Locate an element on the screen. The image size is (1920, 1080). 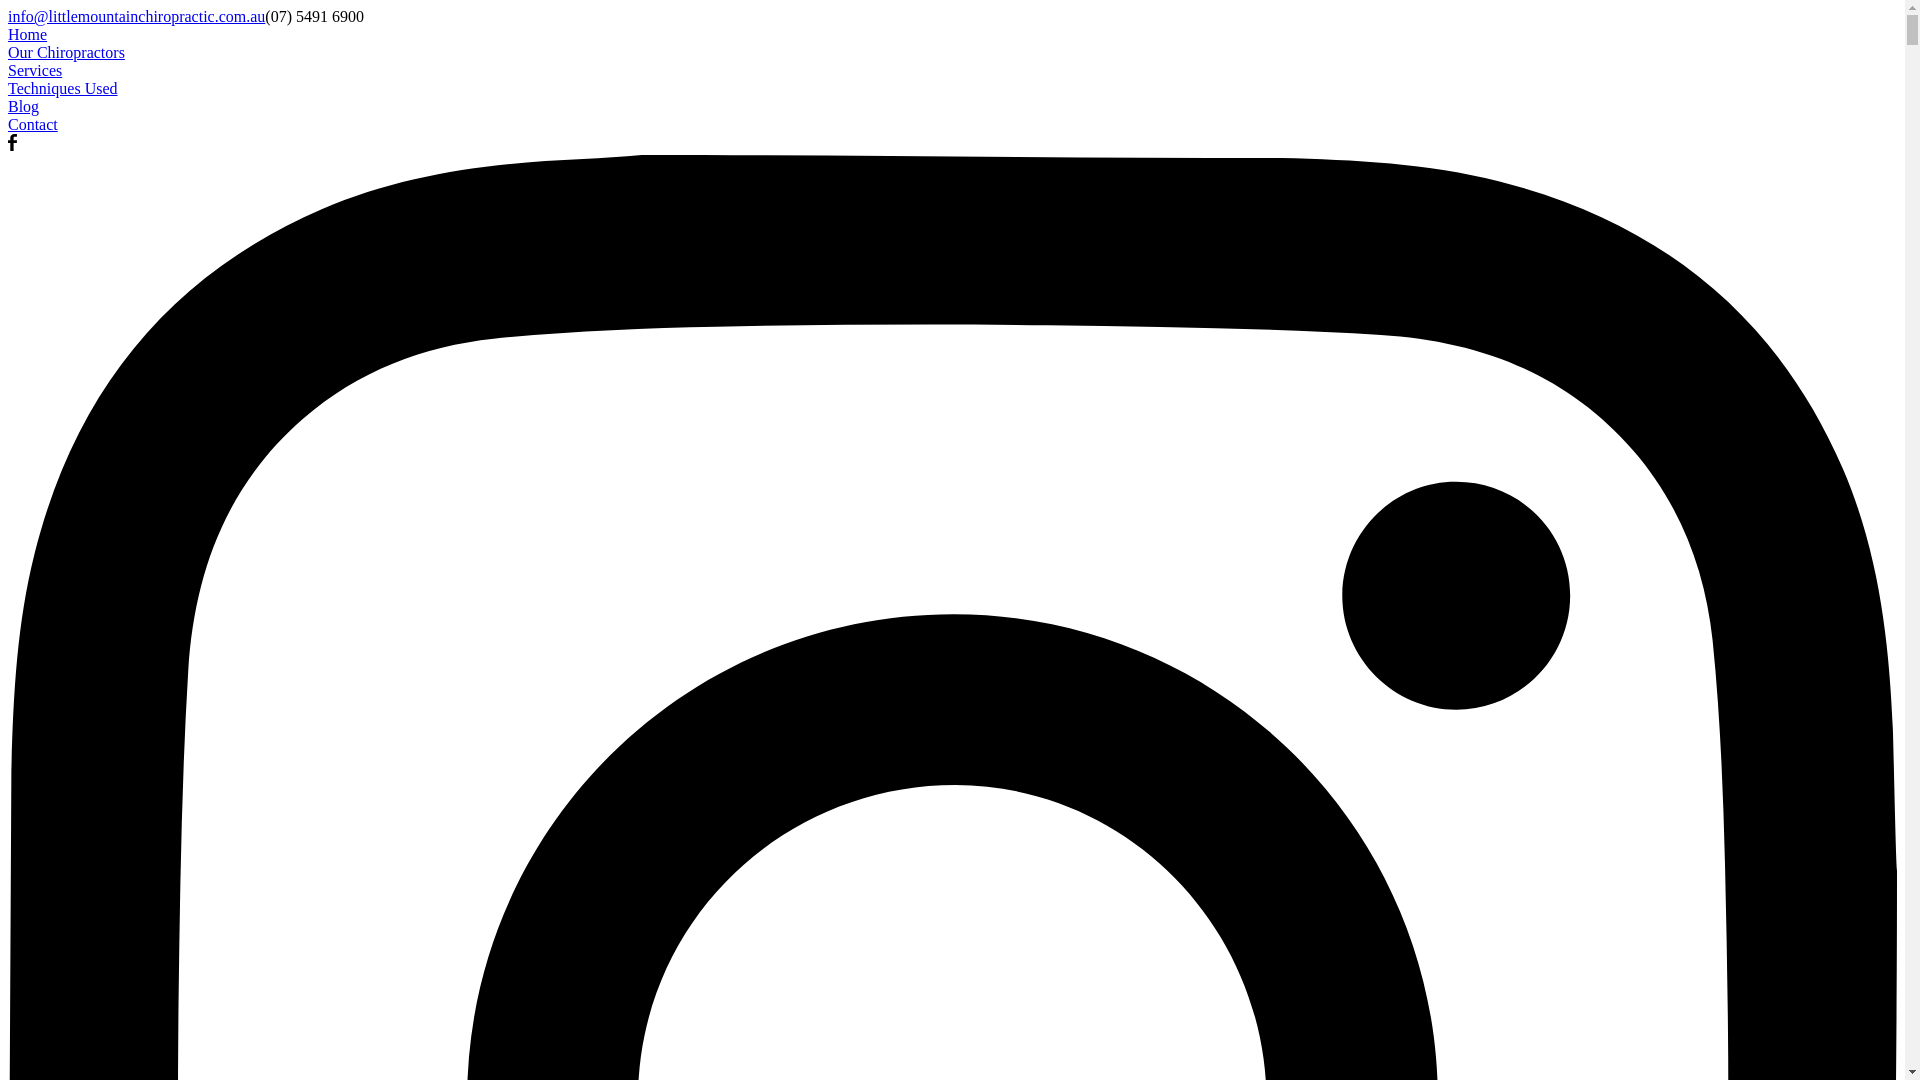
Our Chiropractors is located at coordinates (952, 53).